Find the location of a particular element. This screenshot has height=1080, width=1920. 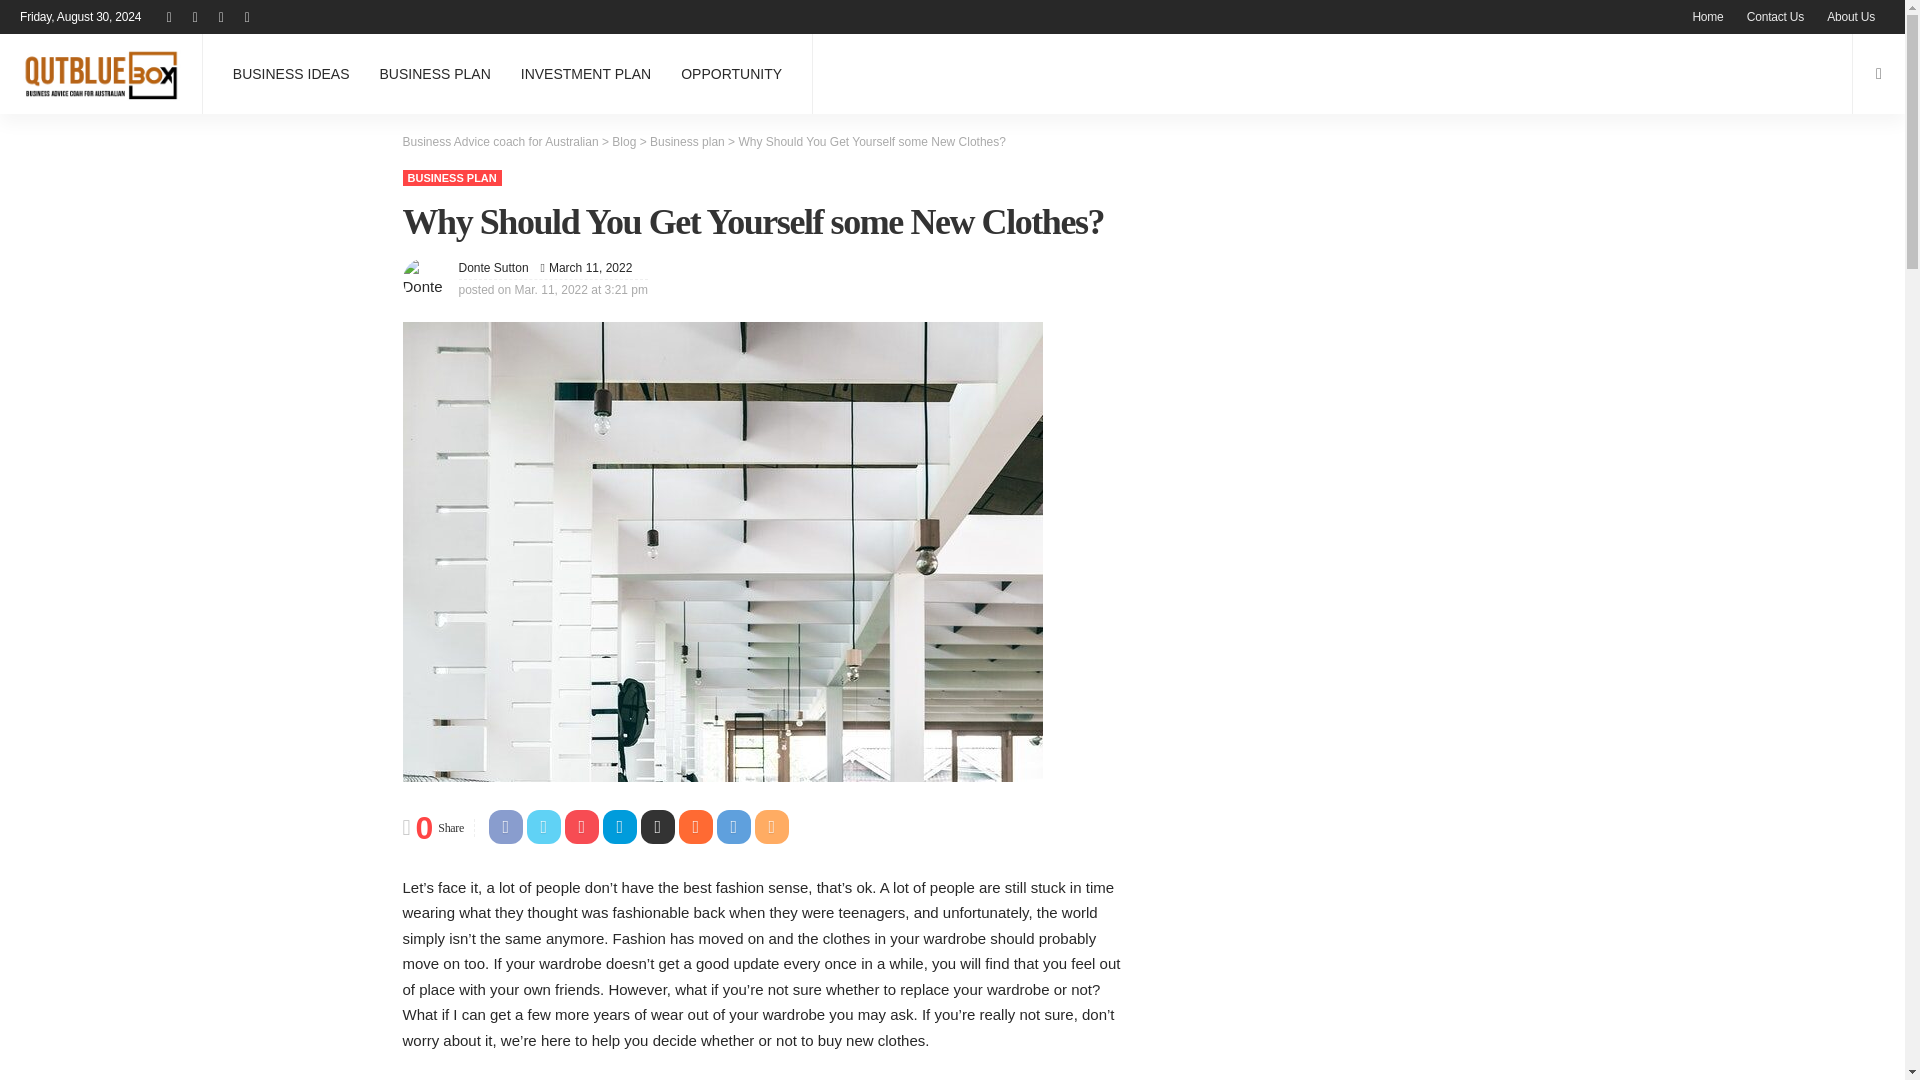

Business Advice coach for Australian is located at coordinates (499, 142).